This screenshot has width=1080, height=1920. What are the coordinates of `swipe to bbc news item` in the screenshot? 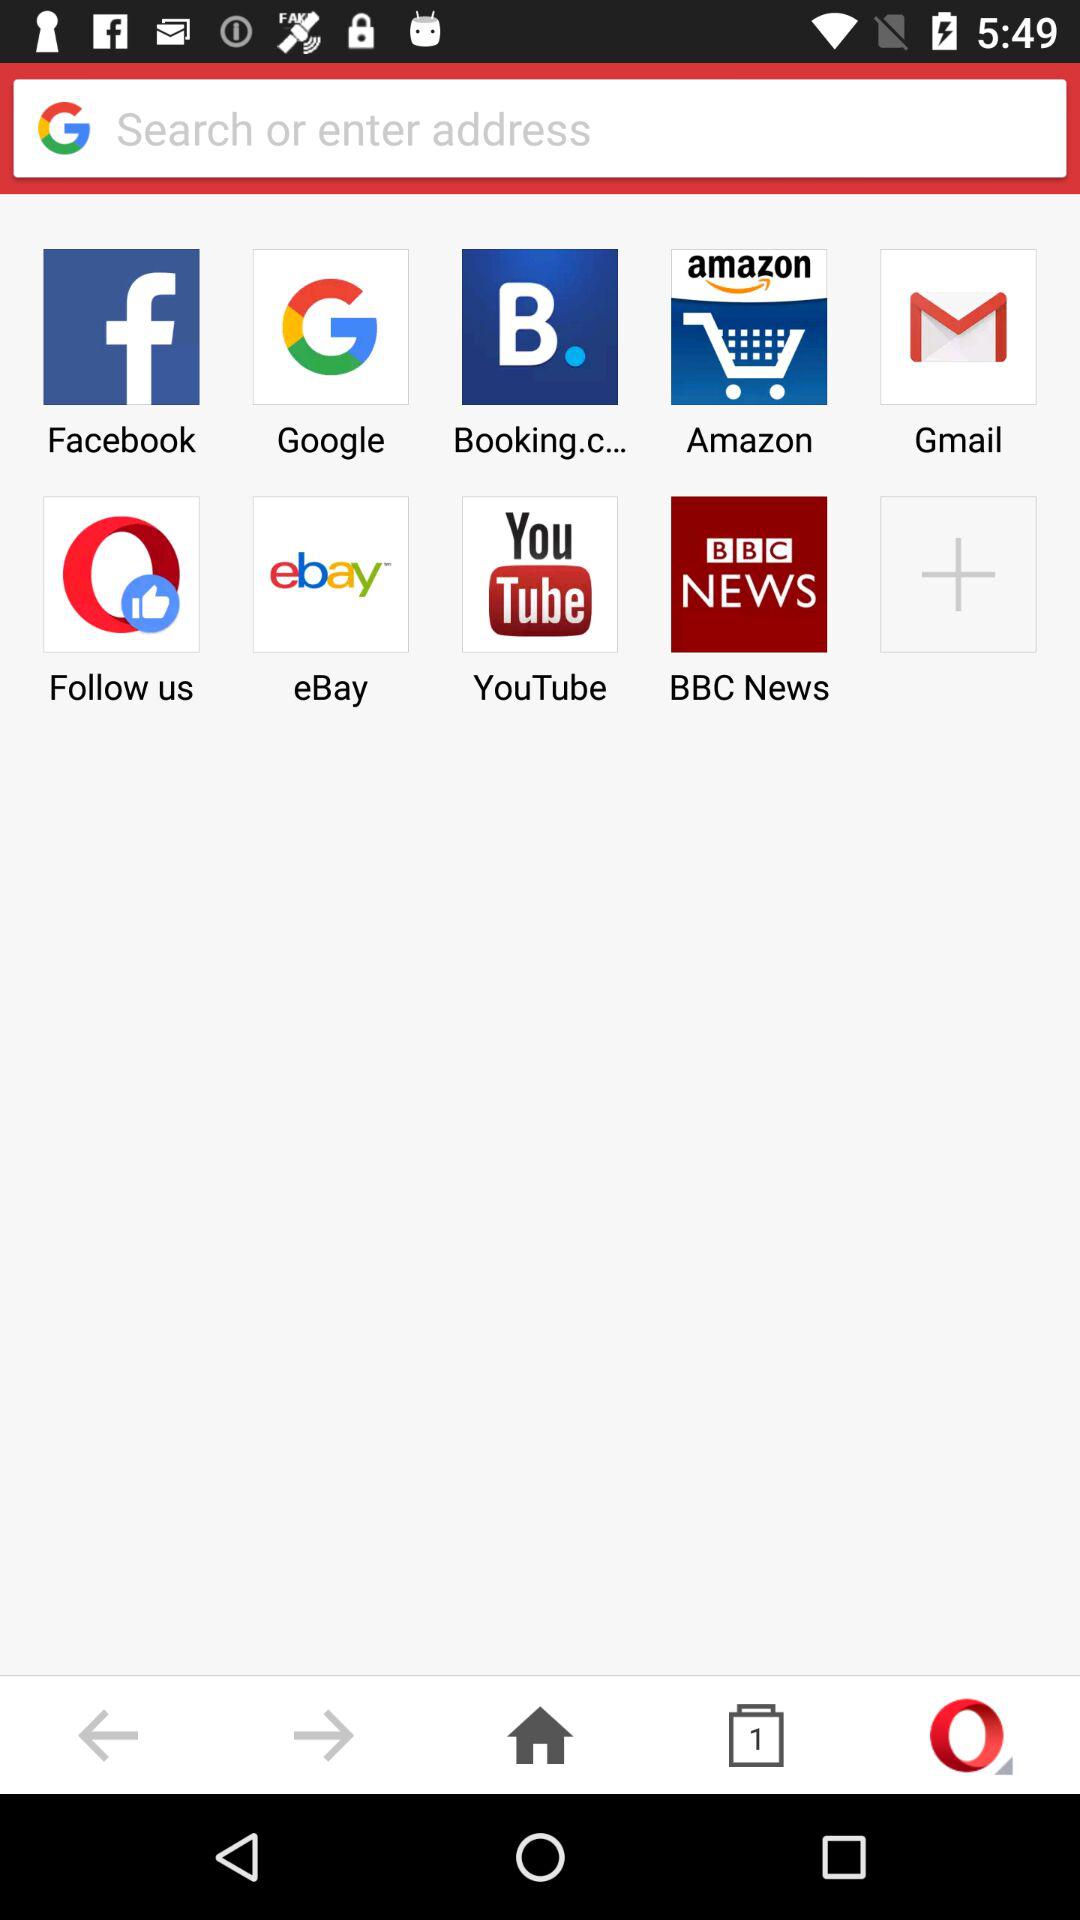 It's located at (749, 594).